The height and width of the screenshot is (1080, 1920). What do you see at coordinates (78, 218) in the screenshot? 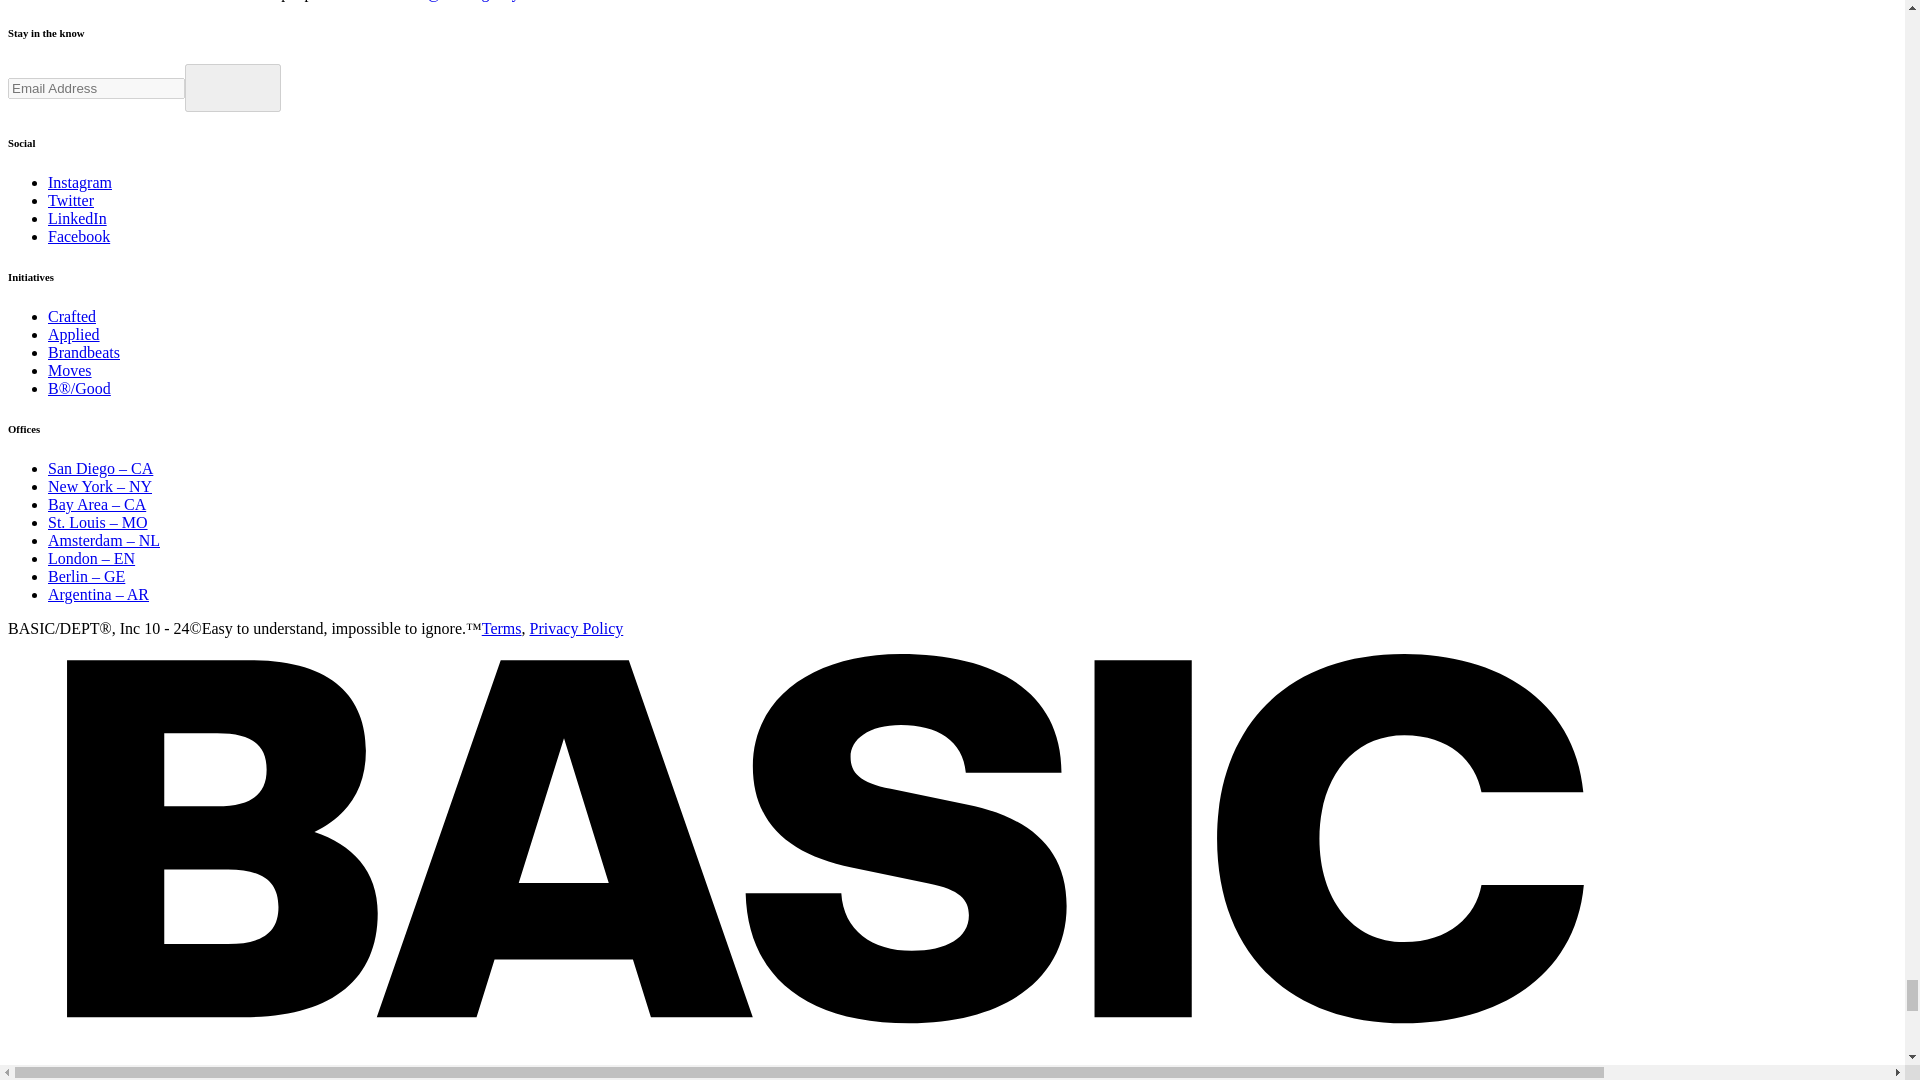
I see `LinkedIn` at bounding box center [78, 218].